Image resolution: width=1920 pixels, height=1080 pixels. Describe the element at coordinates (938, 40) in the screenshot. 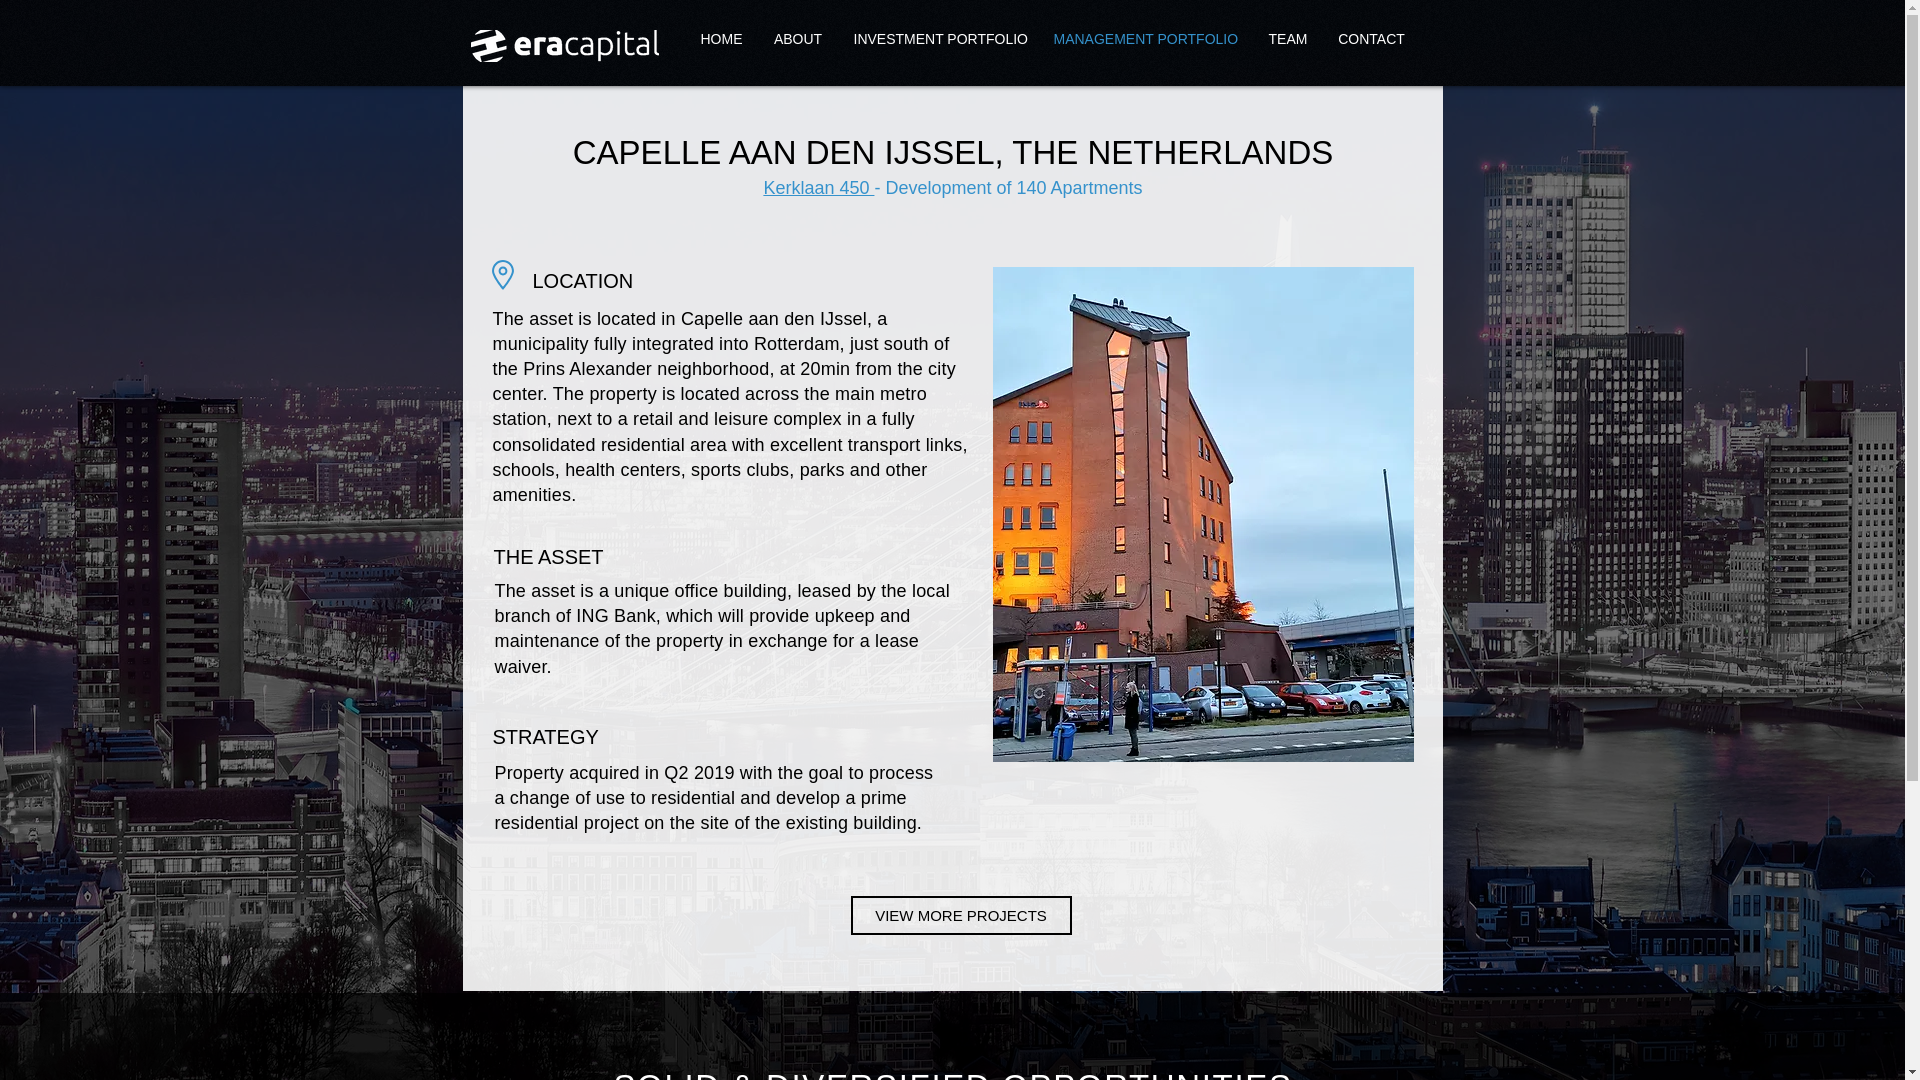

I see `INVESTMENT PORTFOLIO` at that location.